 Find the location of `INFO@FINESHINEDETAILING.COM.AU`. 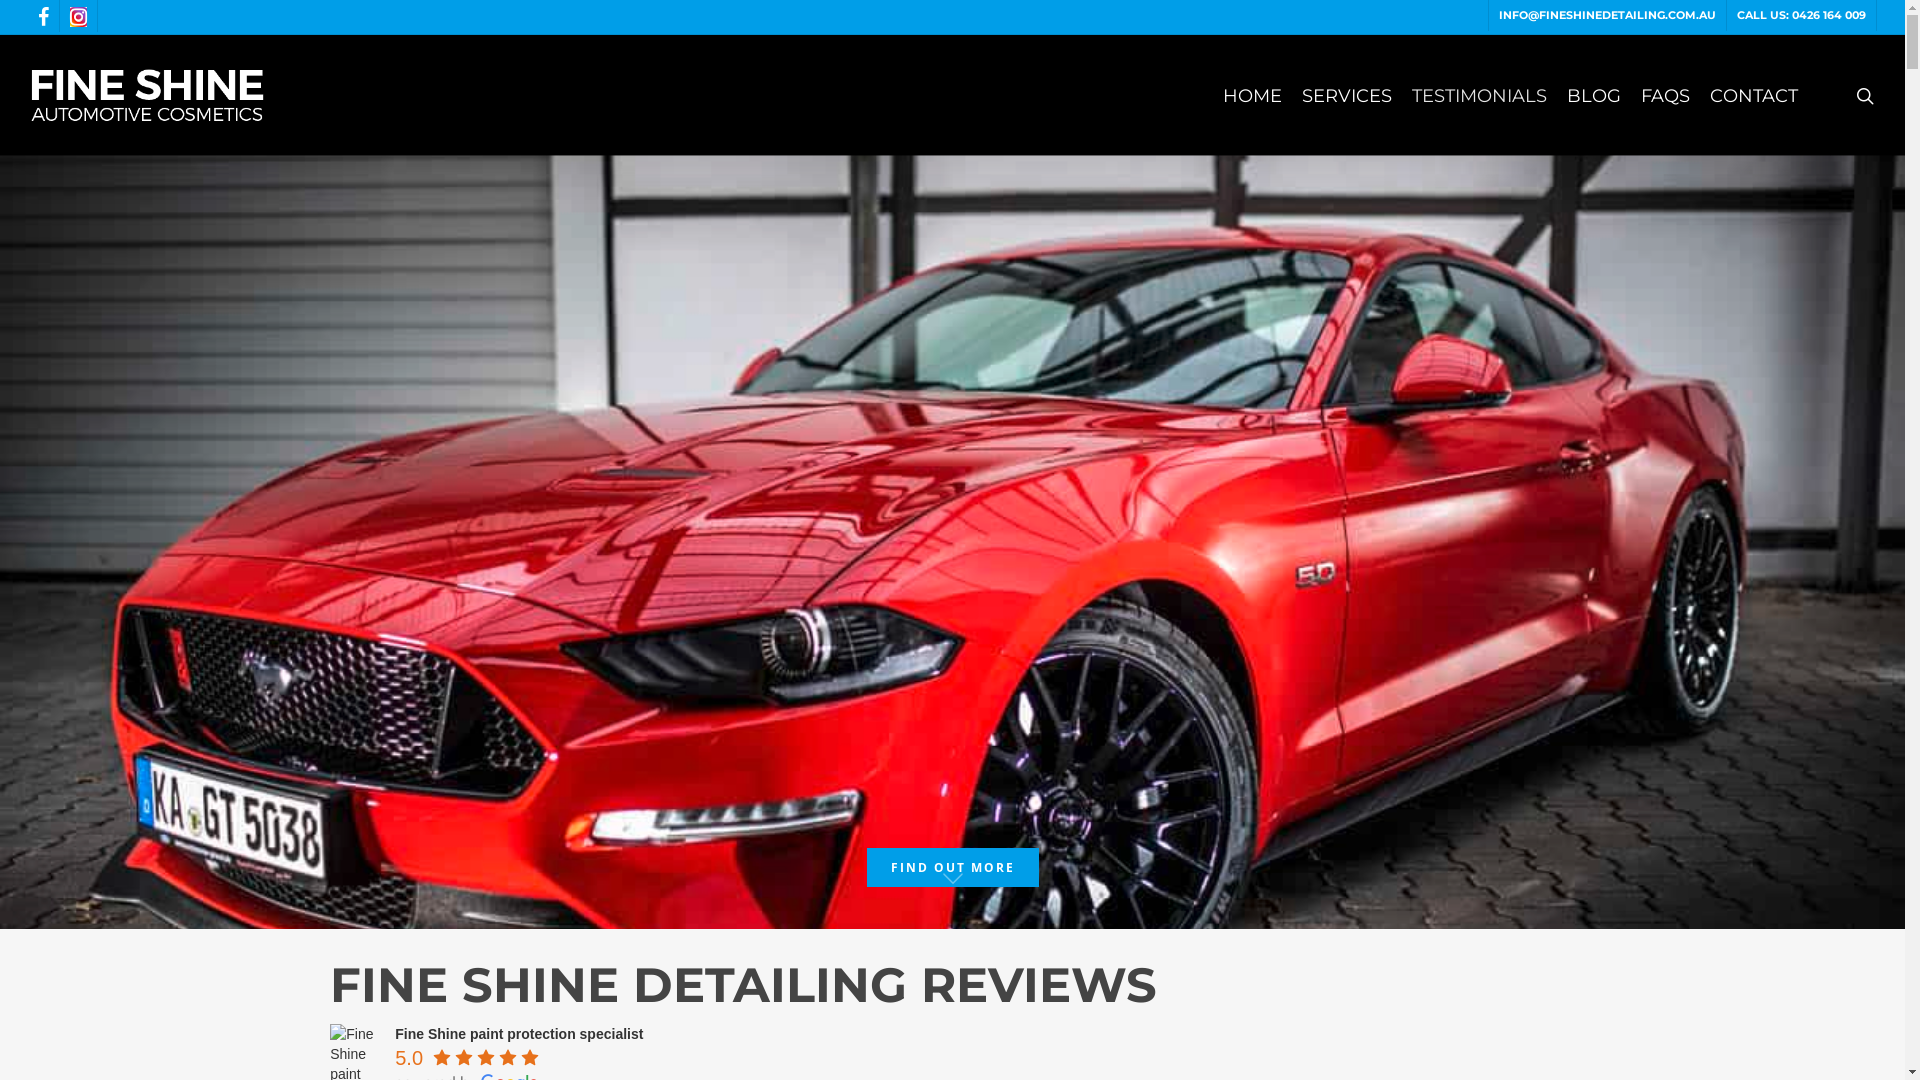

INFO@FINESHINEDETAILING.COM.AU is located at coordinates (1607, 16).